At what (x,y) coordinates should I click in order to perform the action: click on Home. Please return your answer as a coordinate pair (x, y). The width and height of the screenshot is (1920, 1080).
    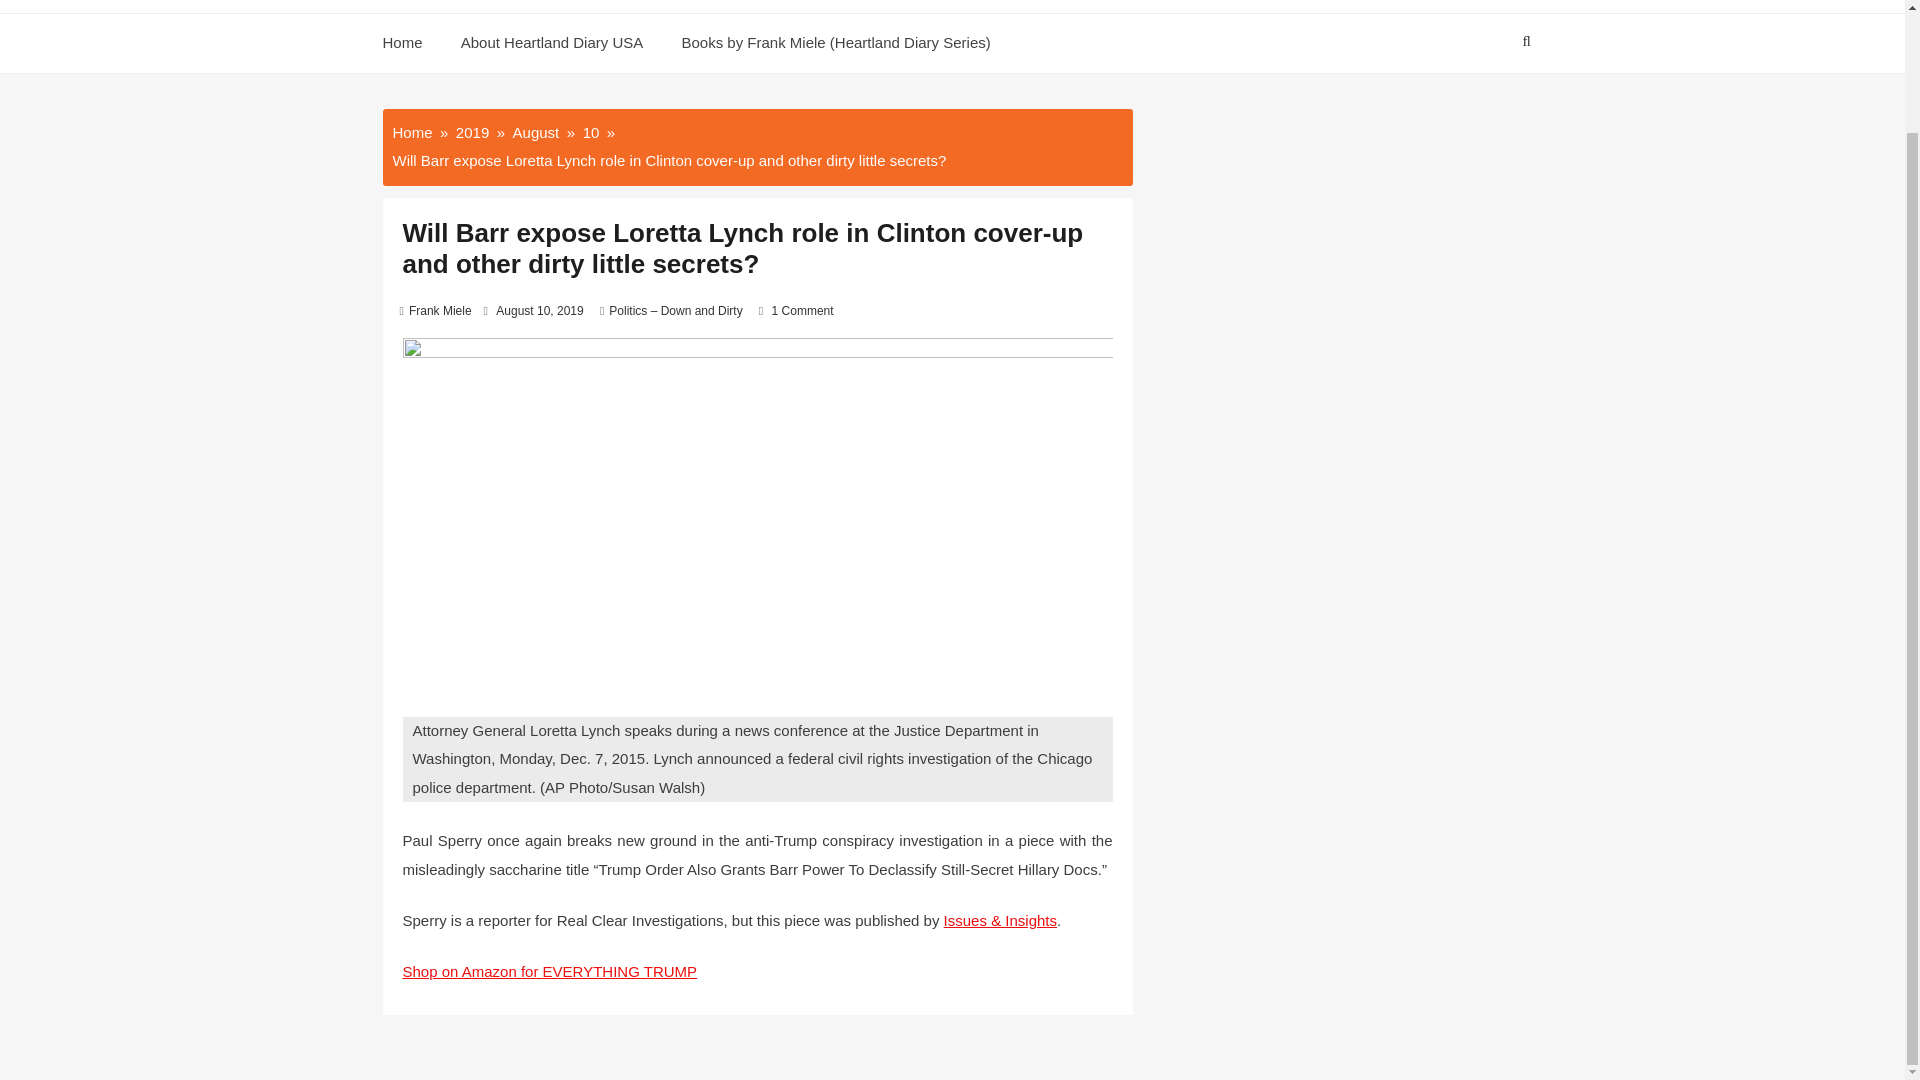
    Looking at the image, I should click on (410, 44).